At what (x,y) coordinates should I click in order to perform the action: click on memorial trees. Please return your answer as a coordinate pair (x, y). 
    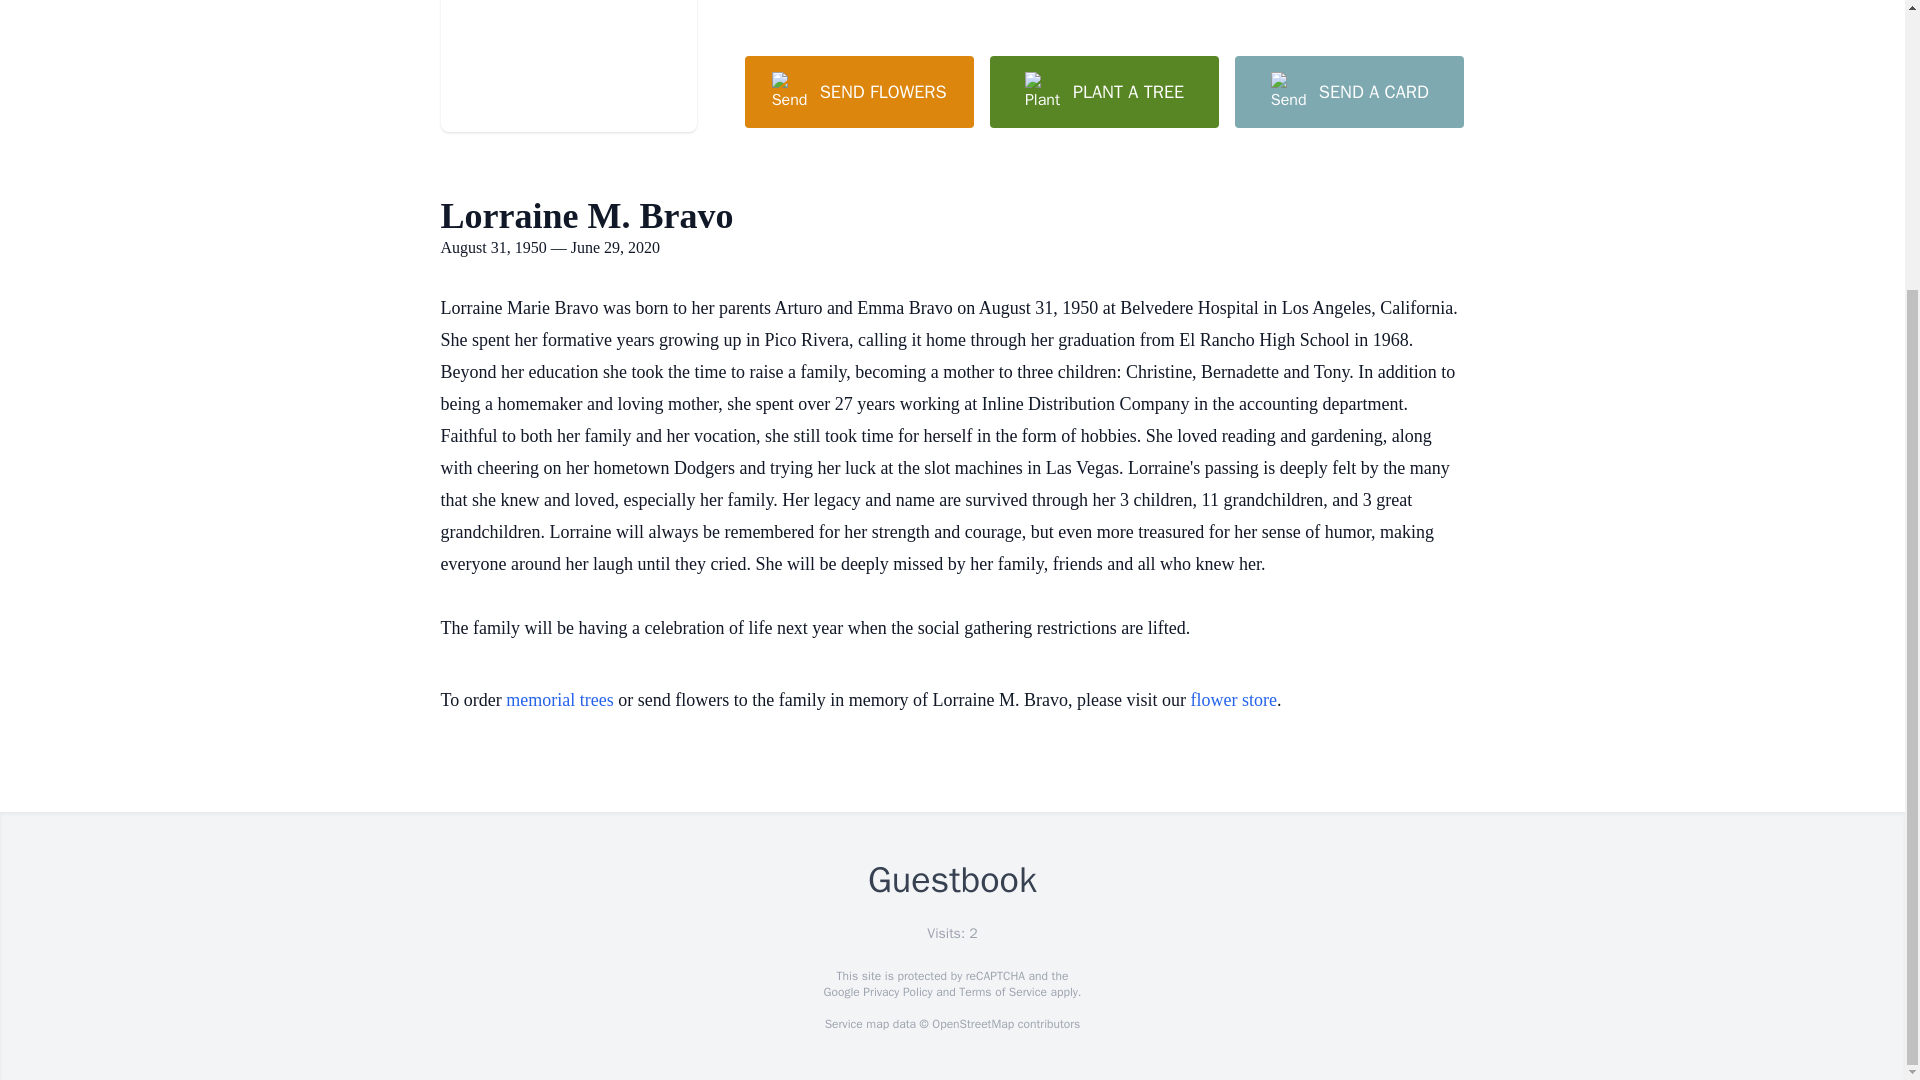
    Looking at the image, I should click on (559, 700).